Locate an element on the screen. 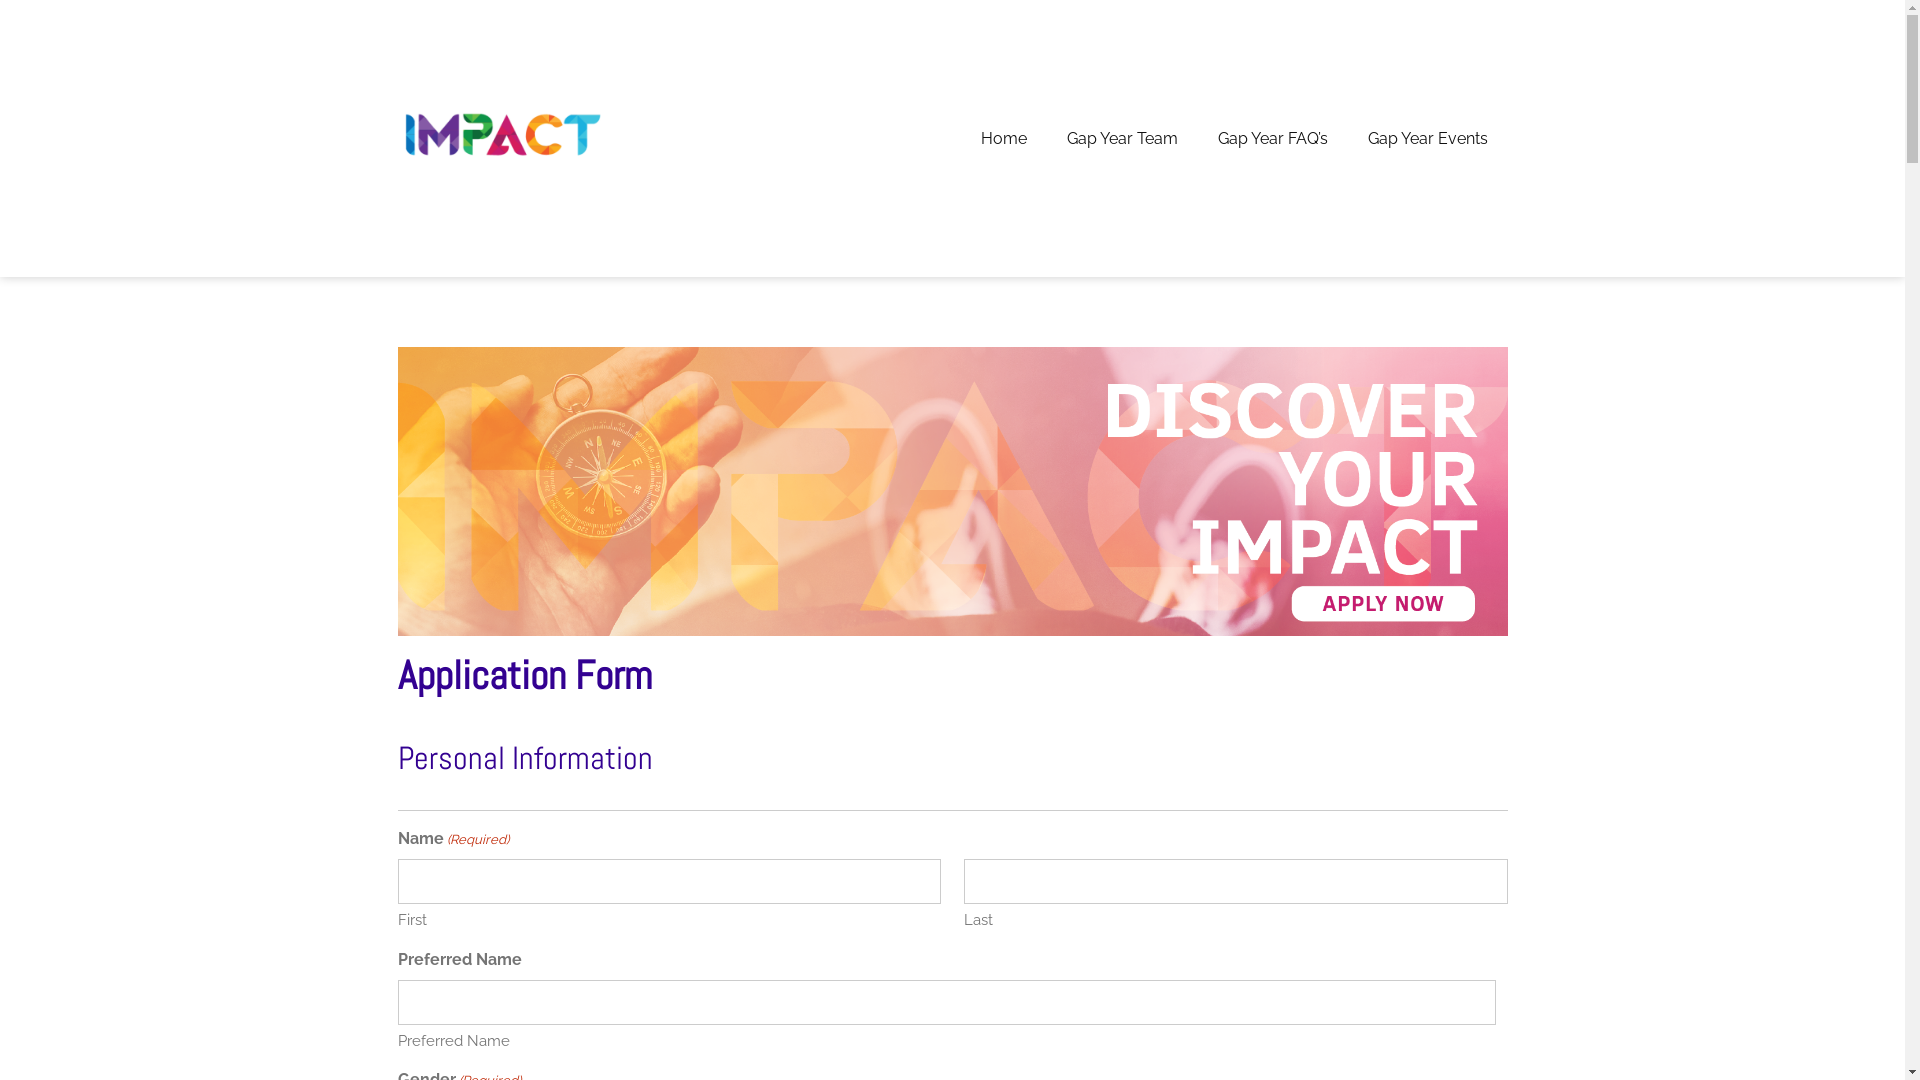 This screenshot has height=1080, width=1920. Gap Year Events is located at coordinates (1428, 138).